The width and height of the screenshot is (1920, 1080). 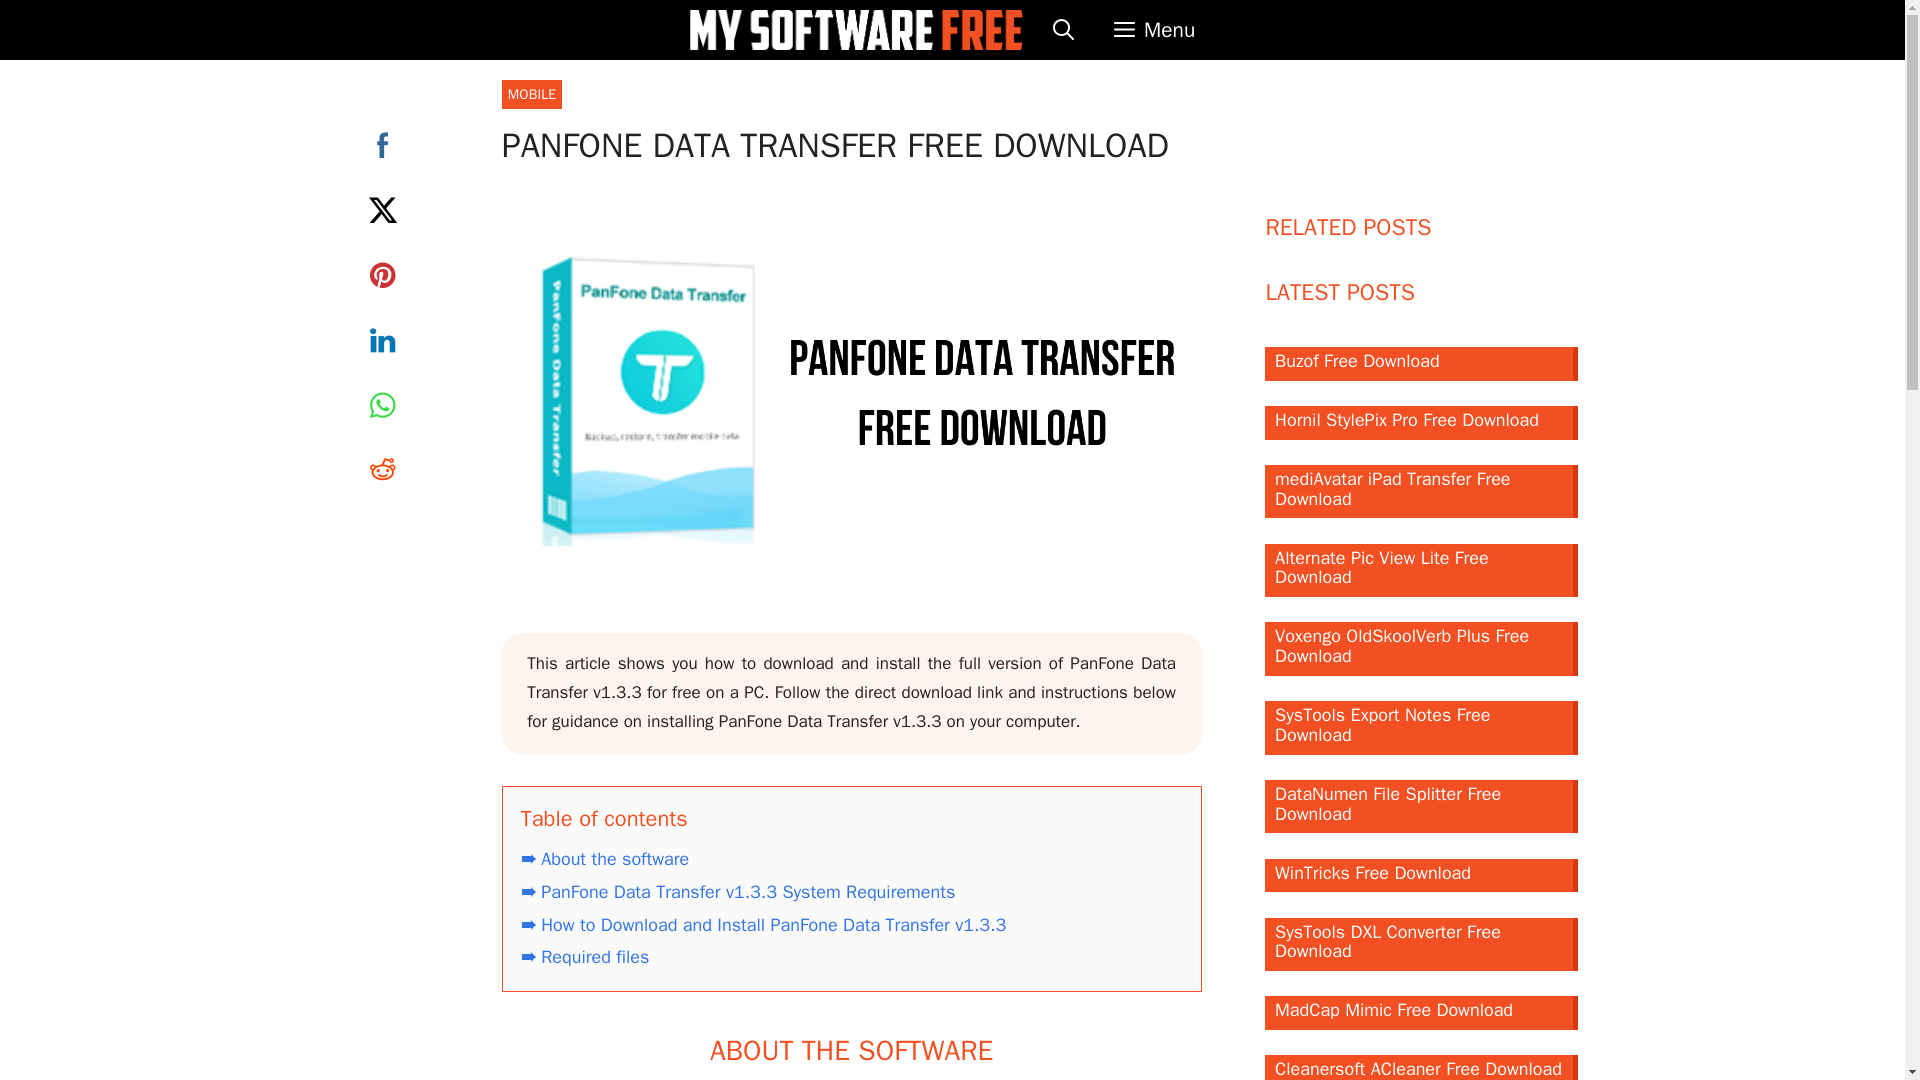 What do you see at coordinates (1422, 492) in the screenshot?
I see `mediAvatar iPad Transfer Free Download` at bounding box center [1422, 492].